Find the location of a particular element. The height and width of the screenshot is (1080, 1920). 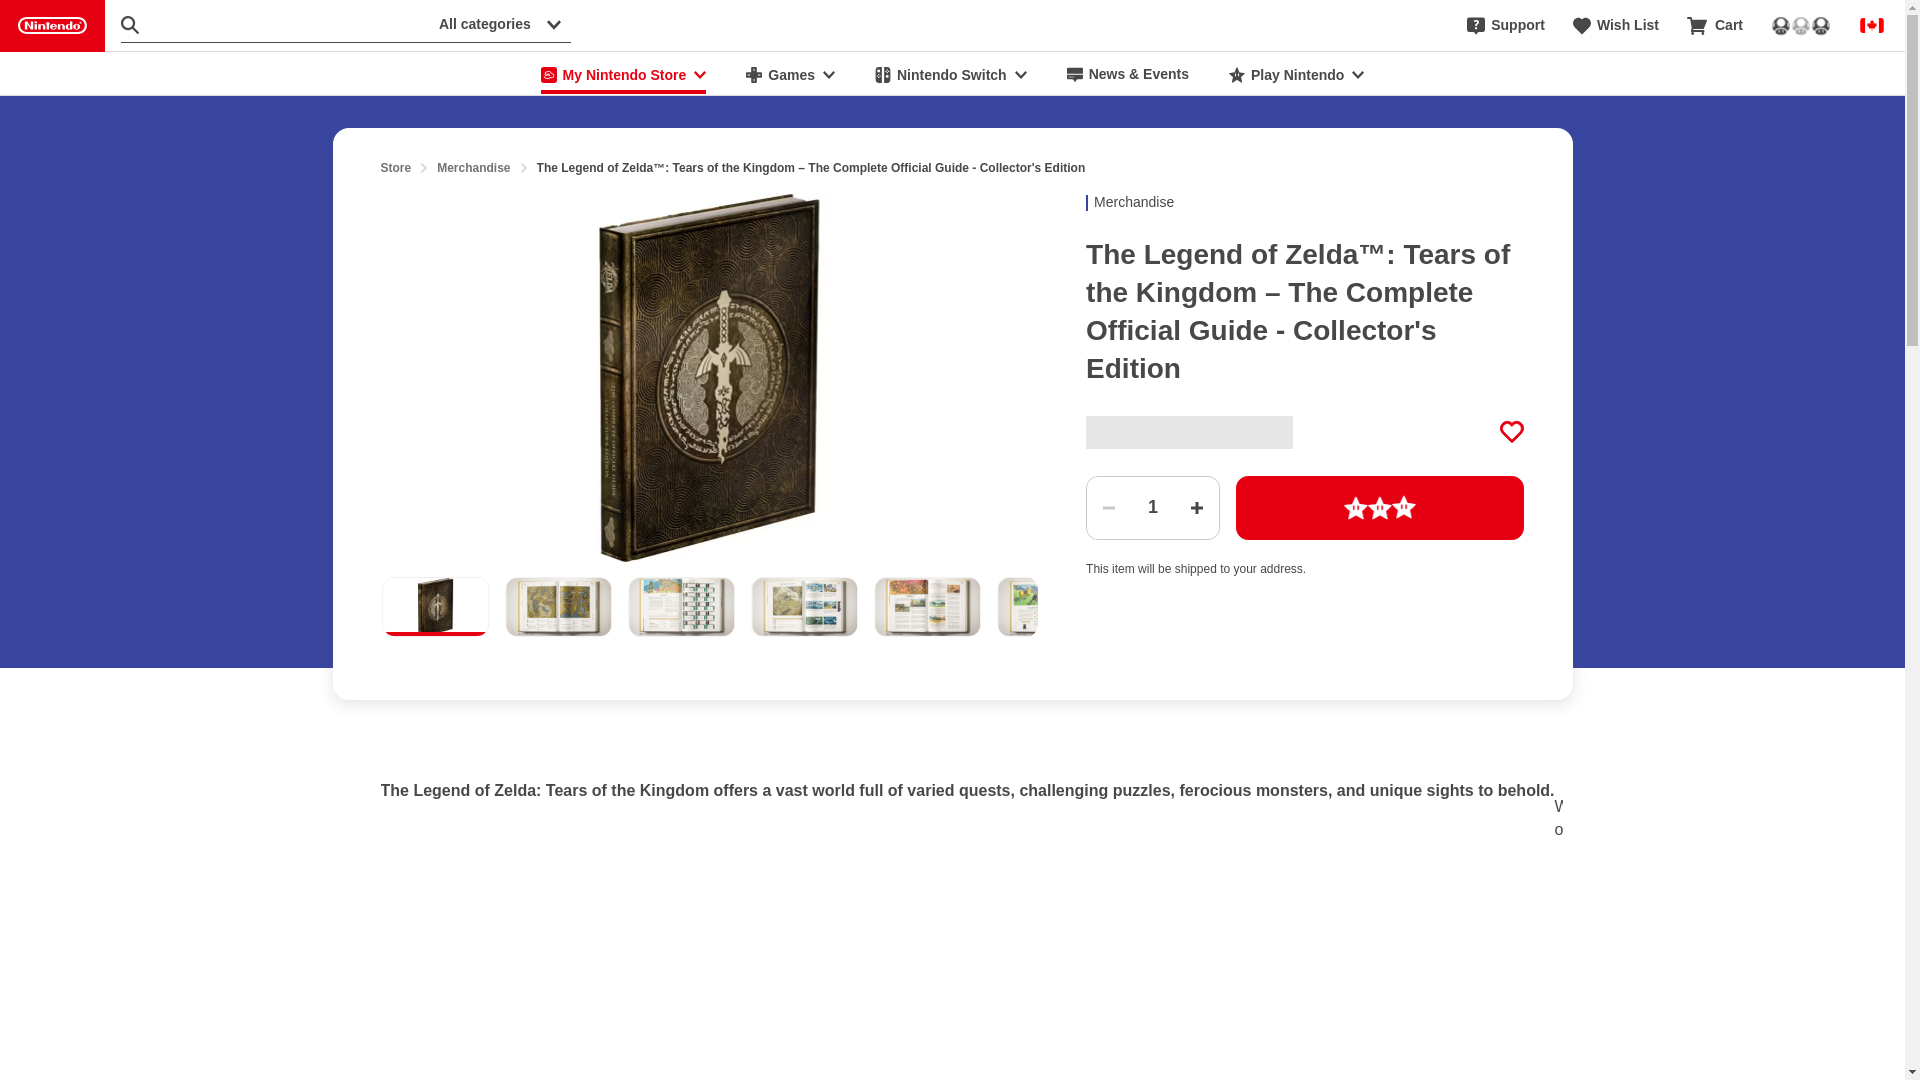

Wish List is located at coordinates (1615, 26).